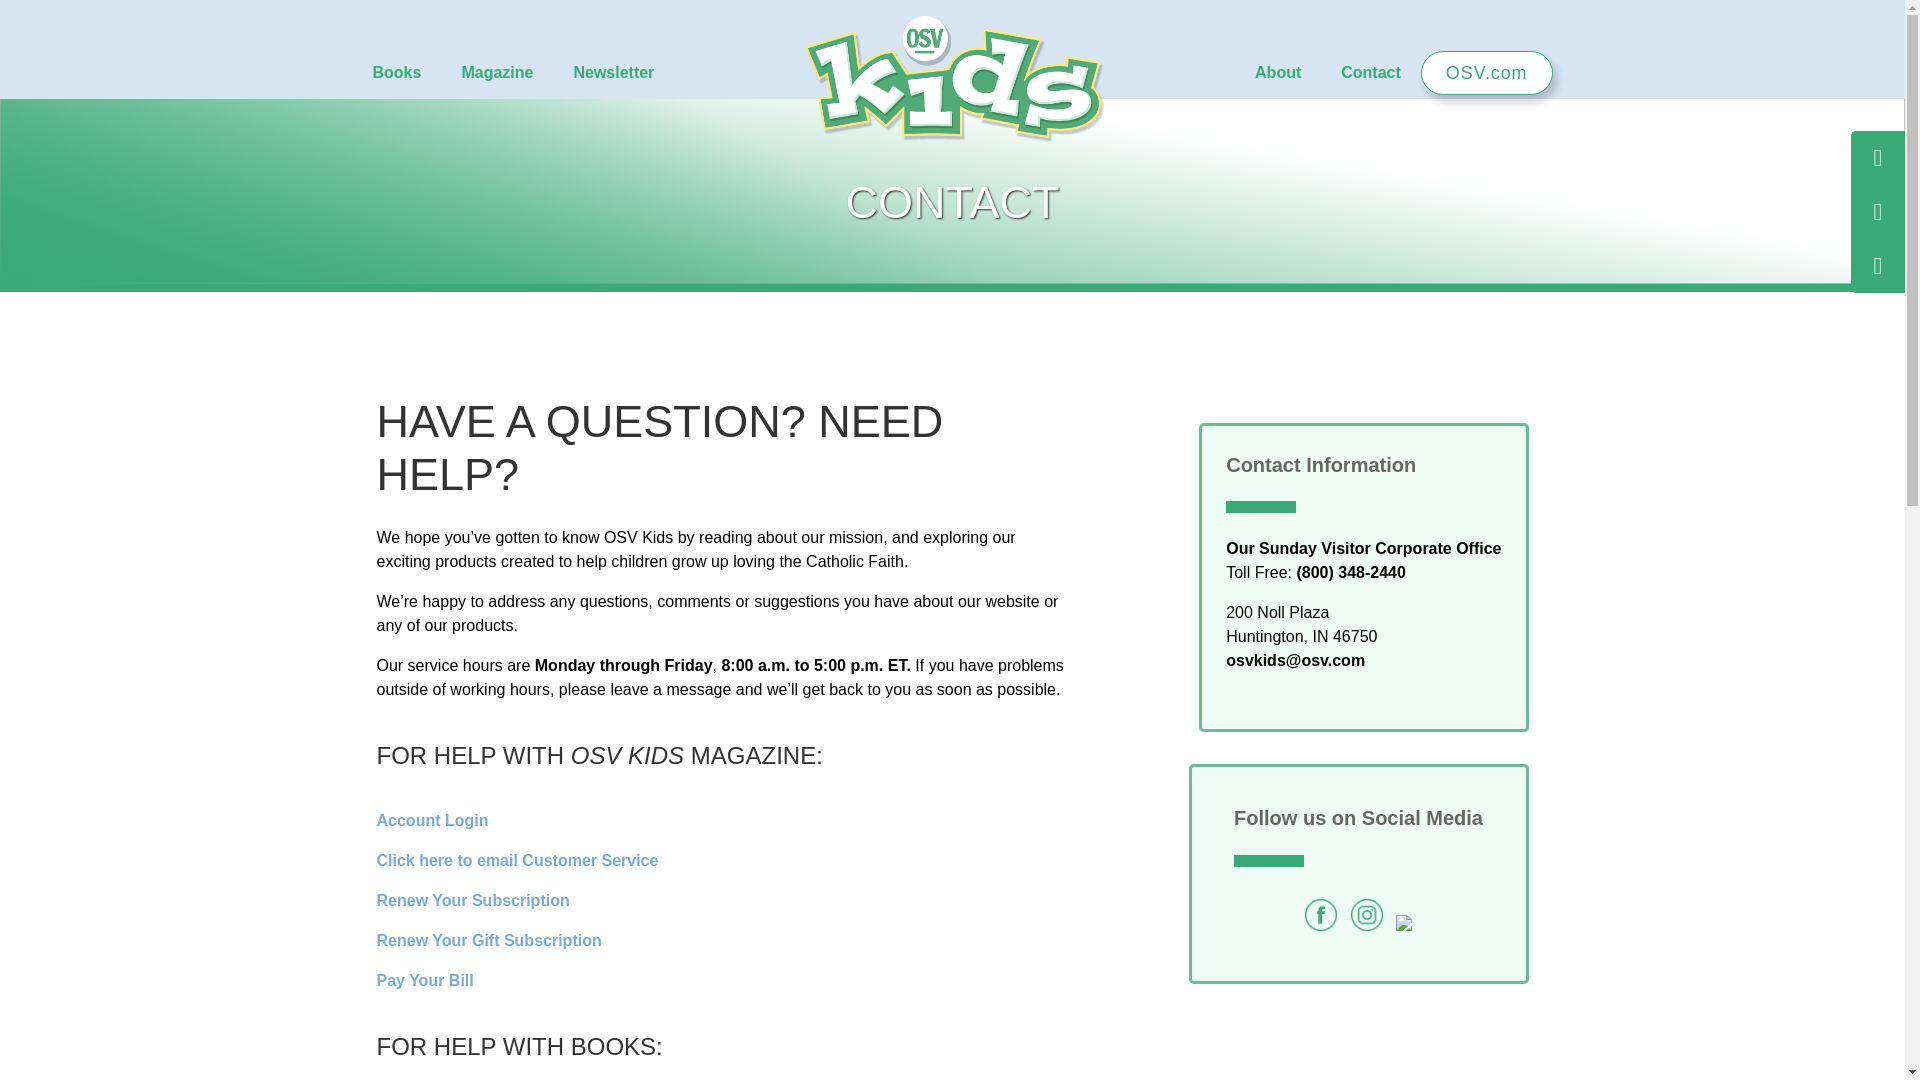 The height and width of the screenshot is (1080, 1920). What do you see at coordinates (1486, 72) in the screenshot?
I see `OSV.com` at bounding box center [1486, 72].